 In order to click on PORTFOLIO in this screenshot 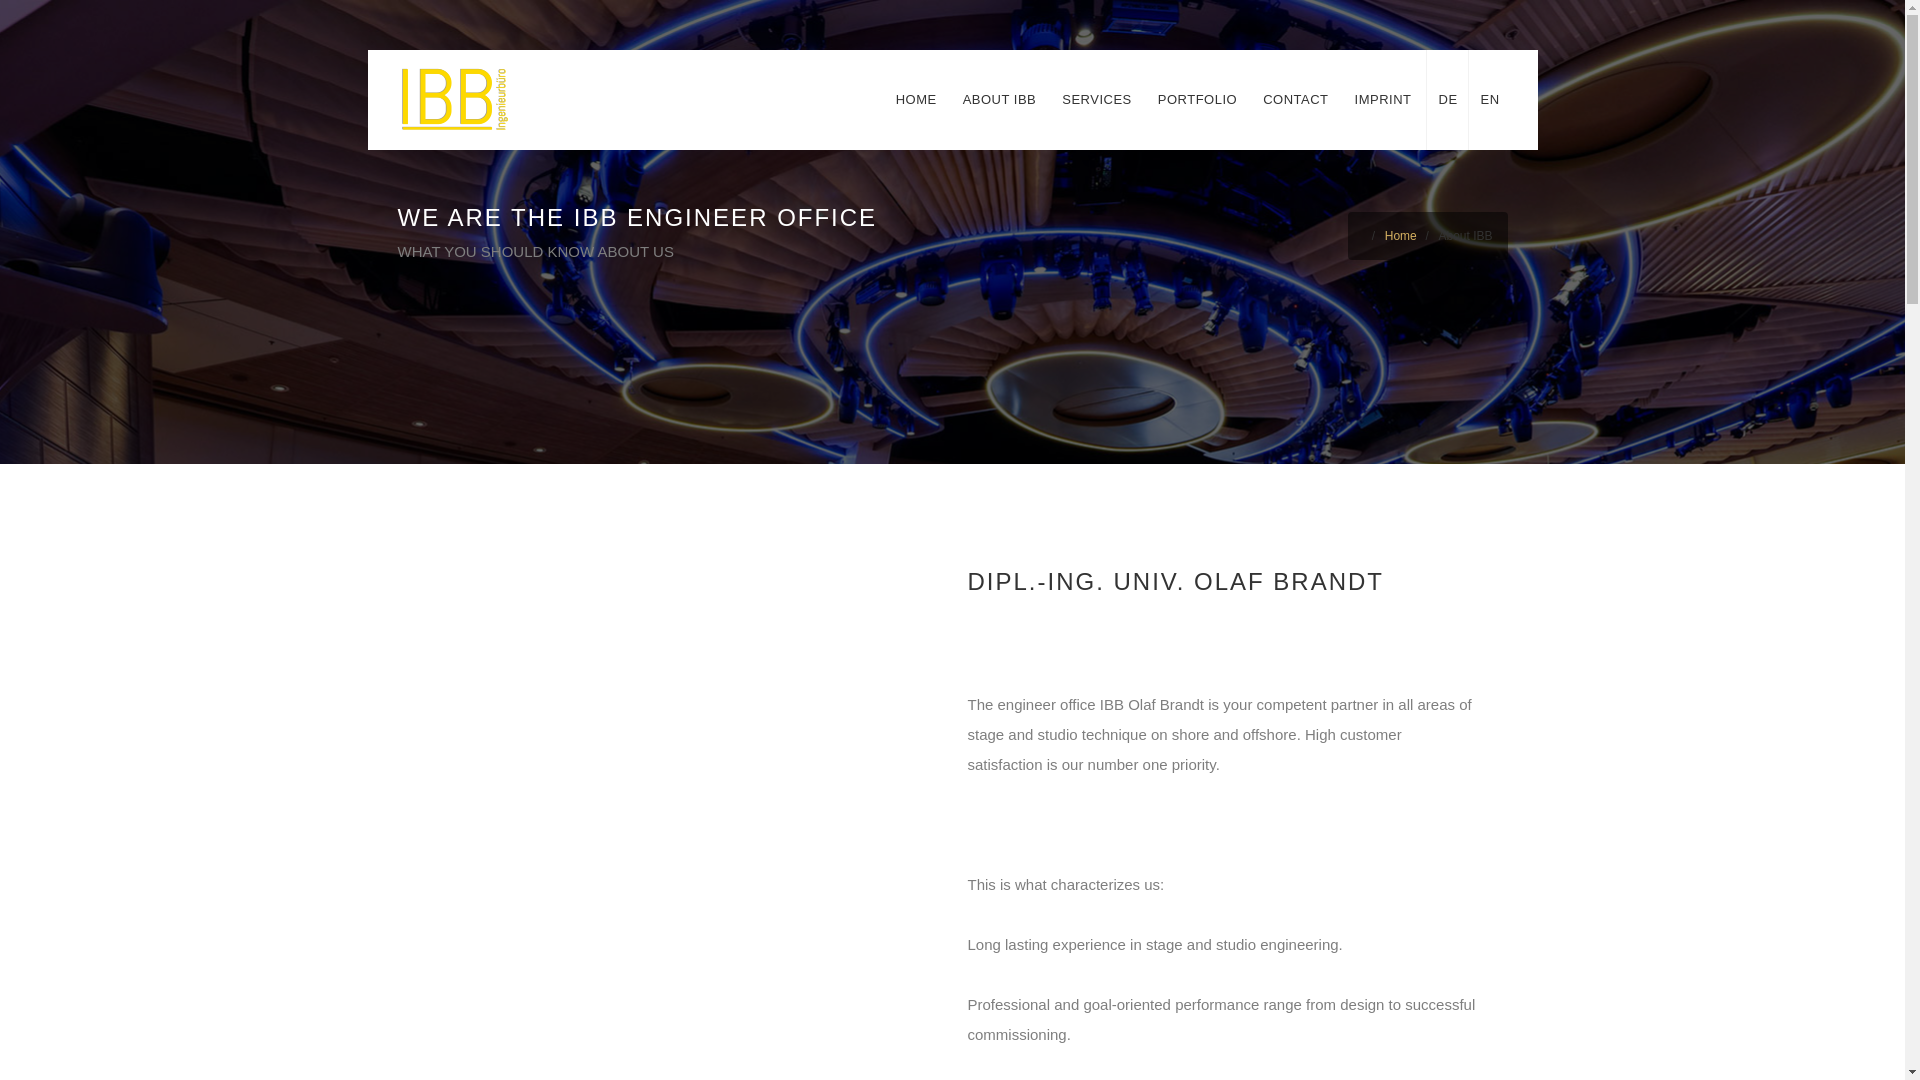, I will do `click(1198, 100)`.